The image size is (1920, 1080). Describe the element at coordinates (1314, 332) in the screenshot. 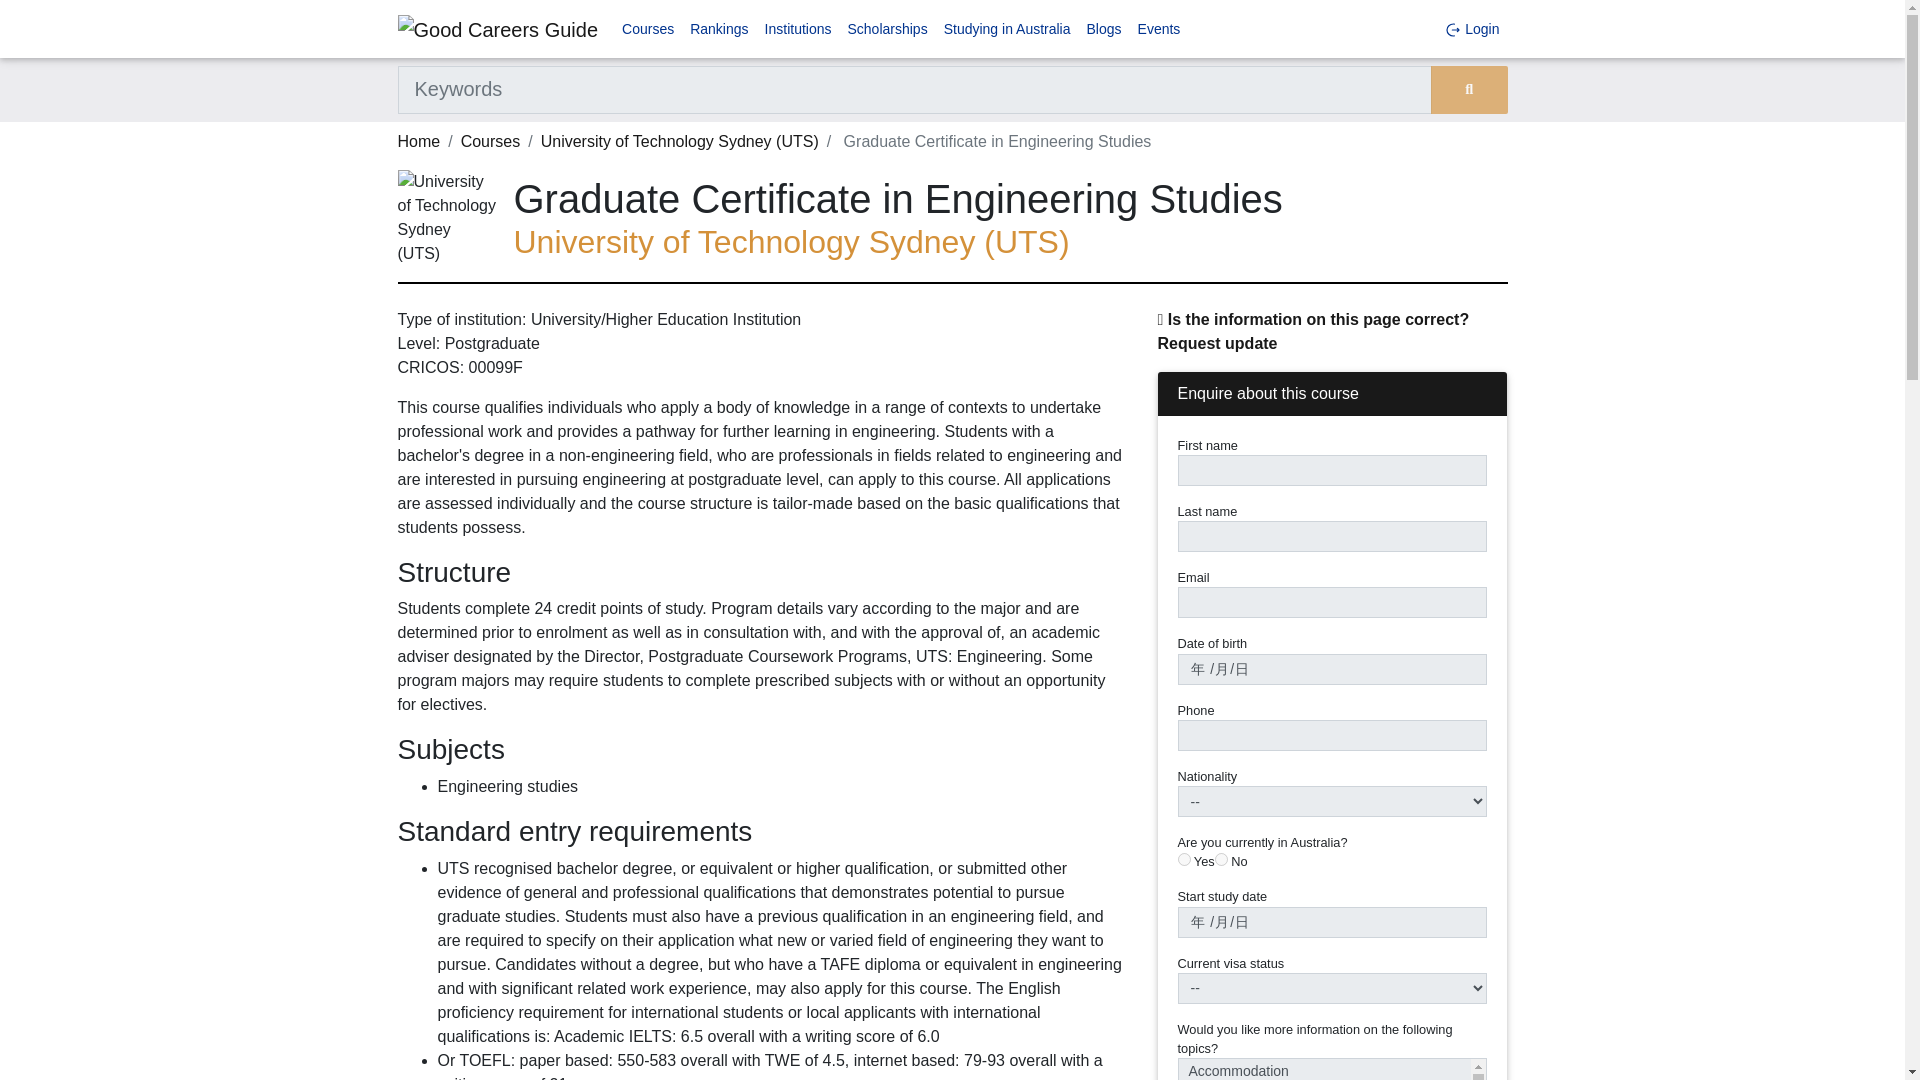

I see `Is the information on this page correct? Request update` at that location.